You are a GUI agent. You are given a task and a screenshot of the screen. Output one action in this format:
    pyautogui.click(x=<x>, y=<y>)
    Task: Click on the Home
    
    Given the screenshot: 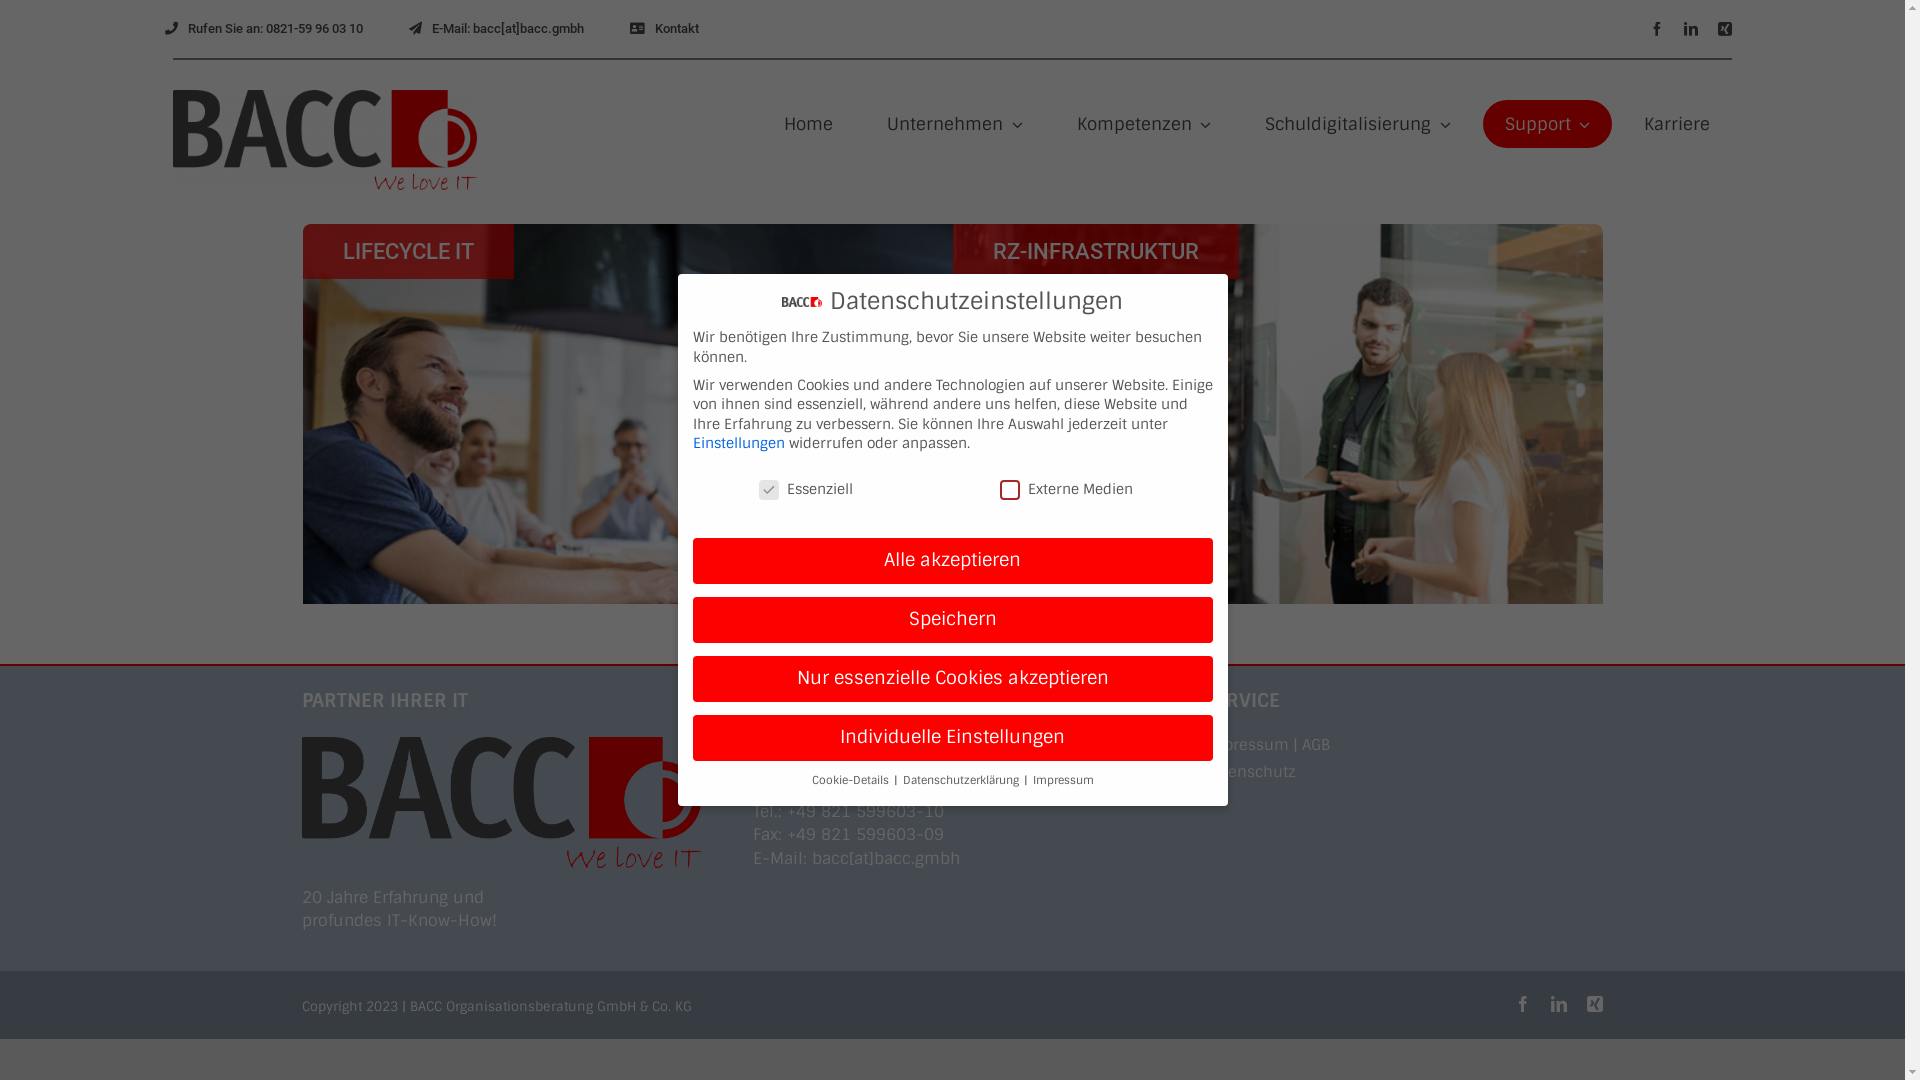 What is the action you would take?
    pyautogui.click(x=808, y=124)
    